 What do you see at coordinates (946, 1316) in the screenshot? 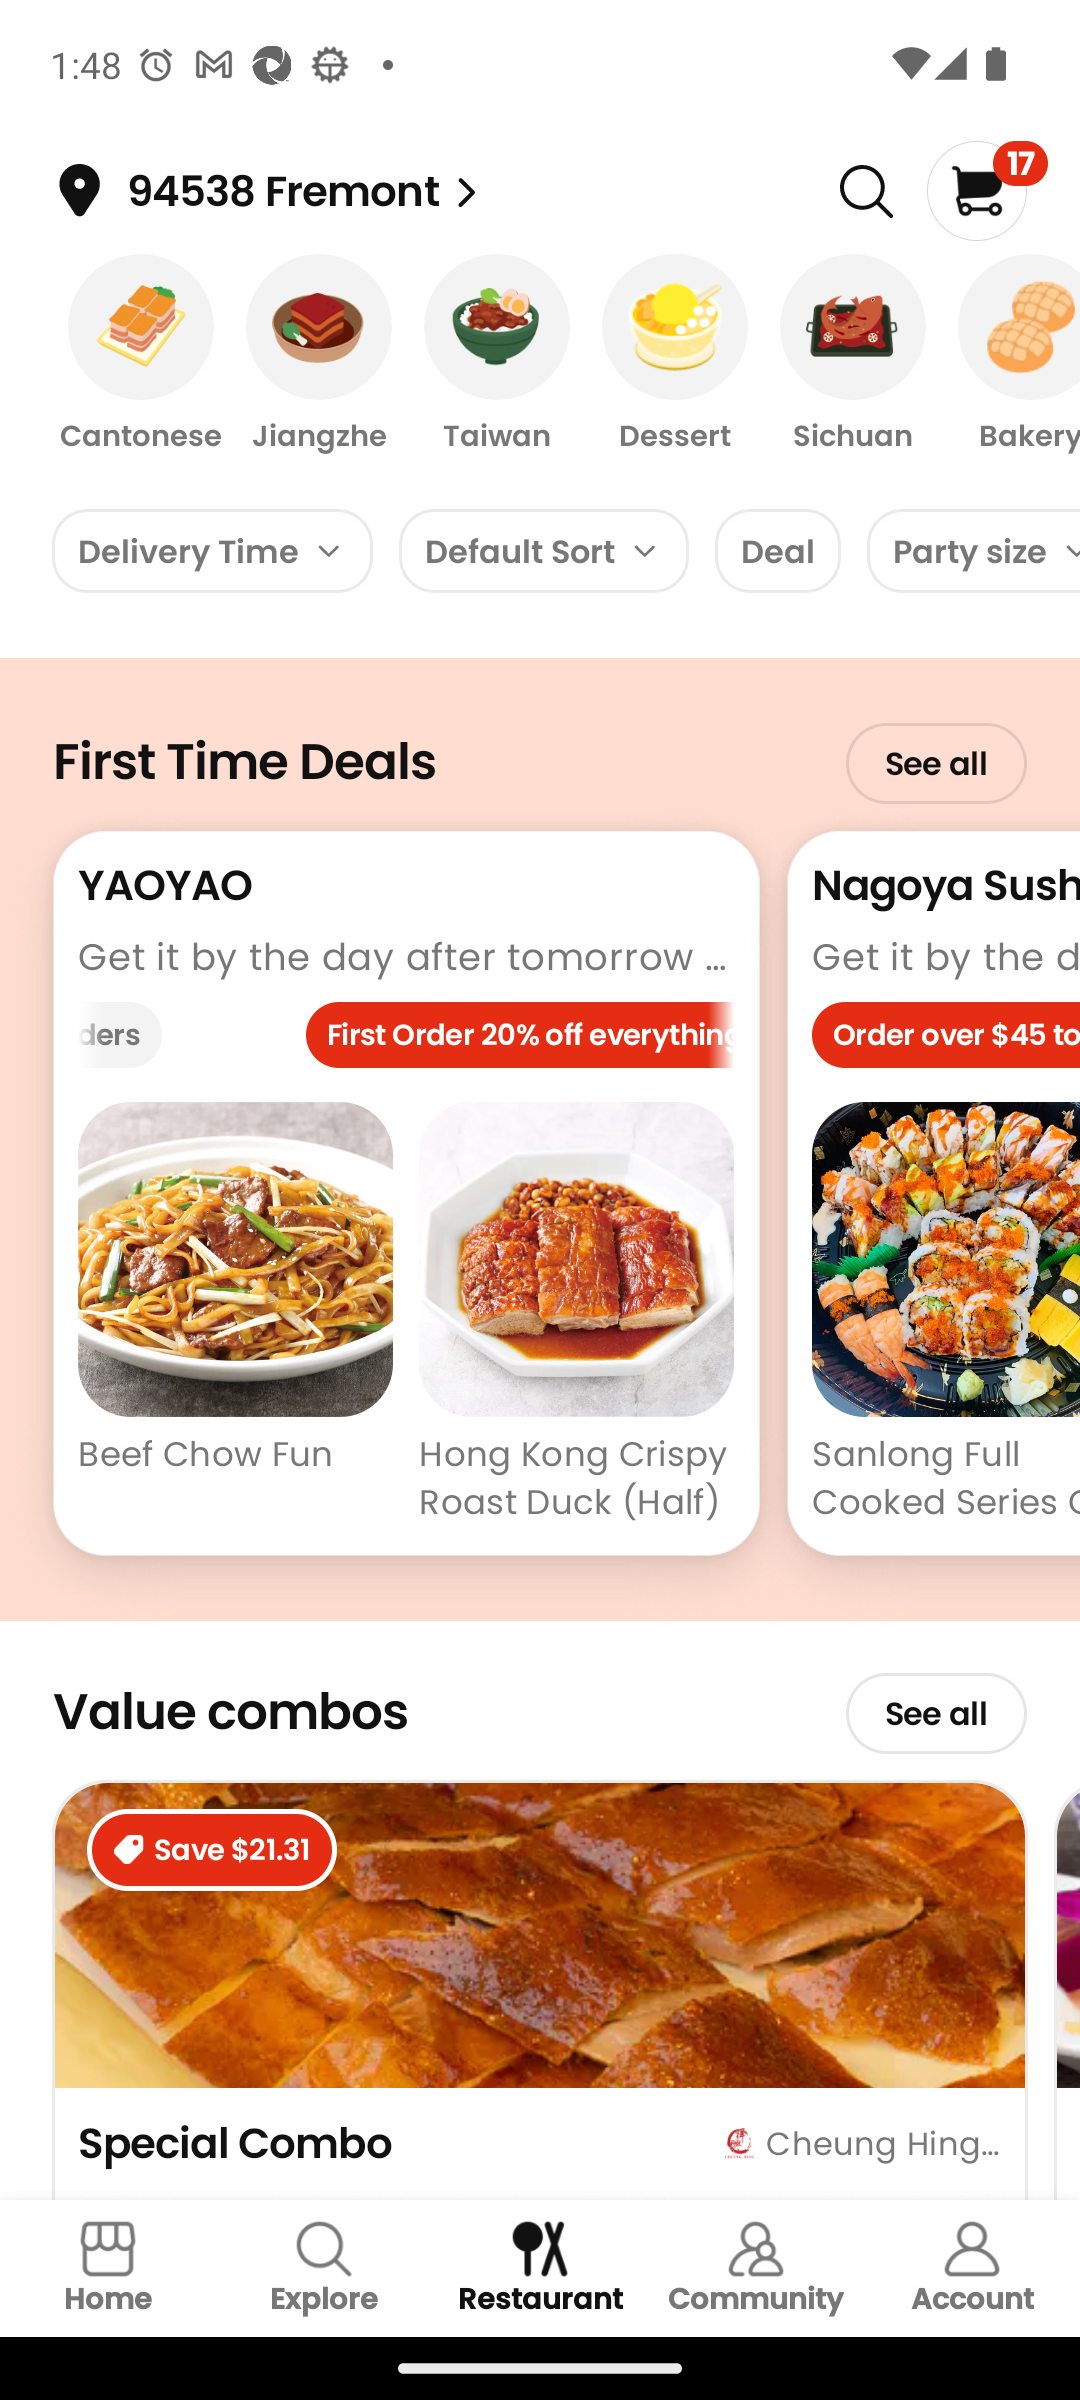
I see `Sanlong Full Cooked Series Combo` at bounding box center [946, 1316].